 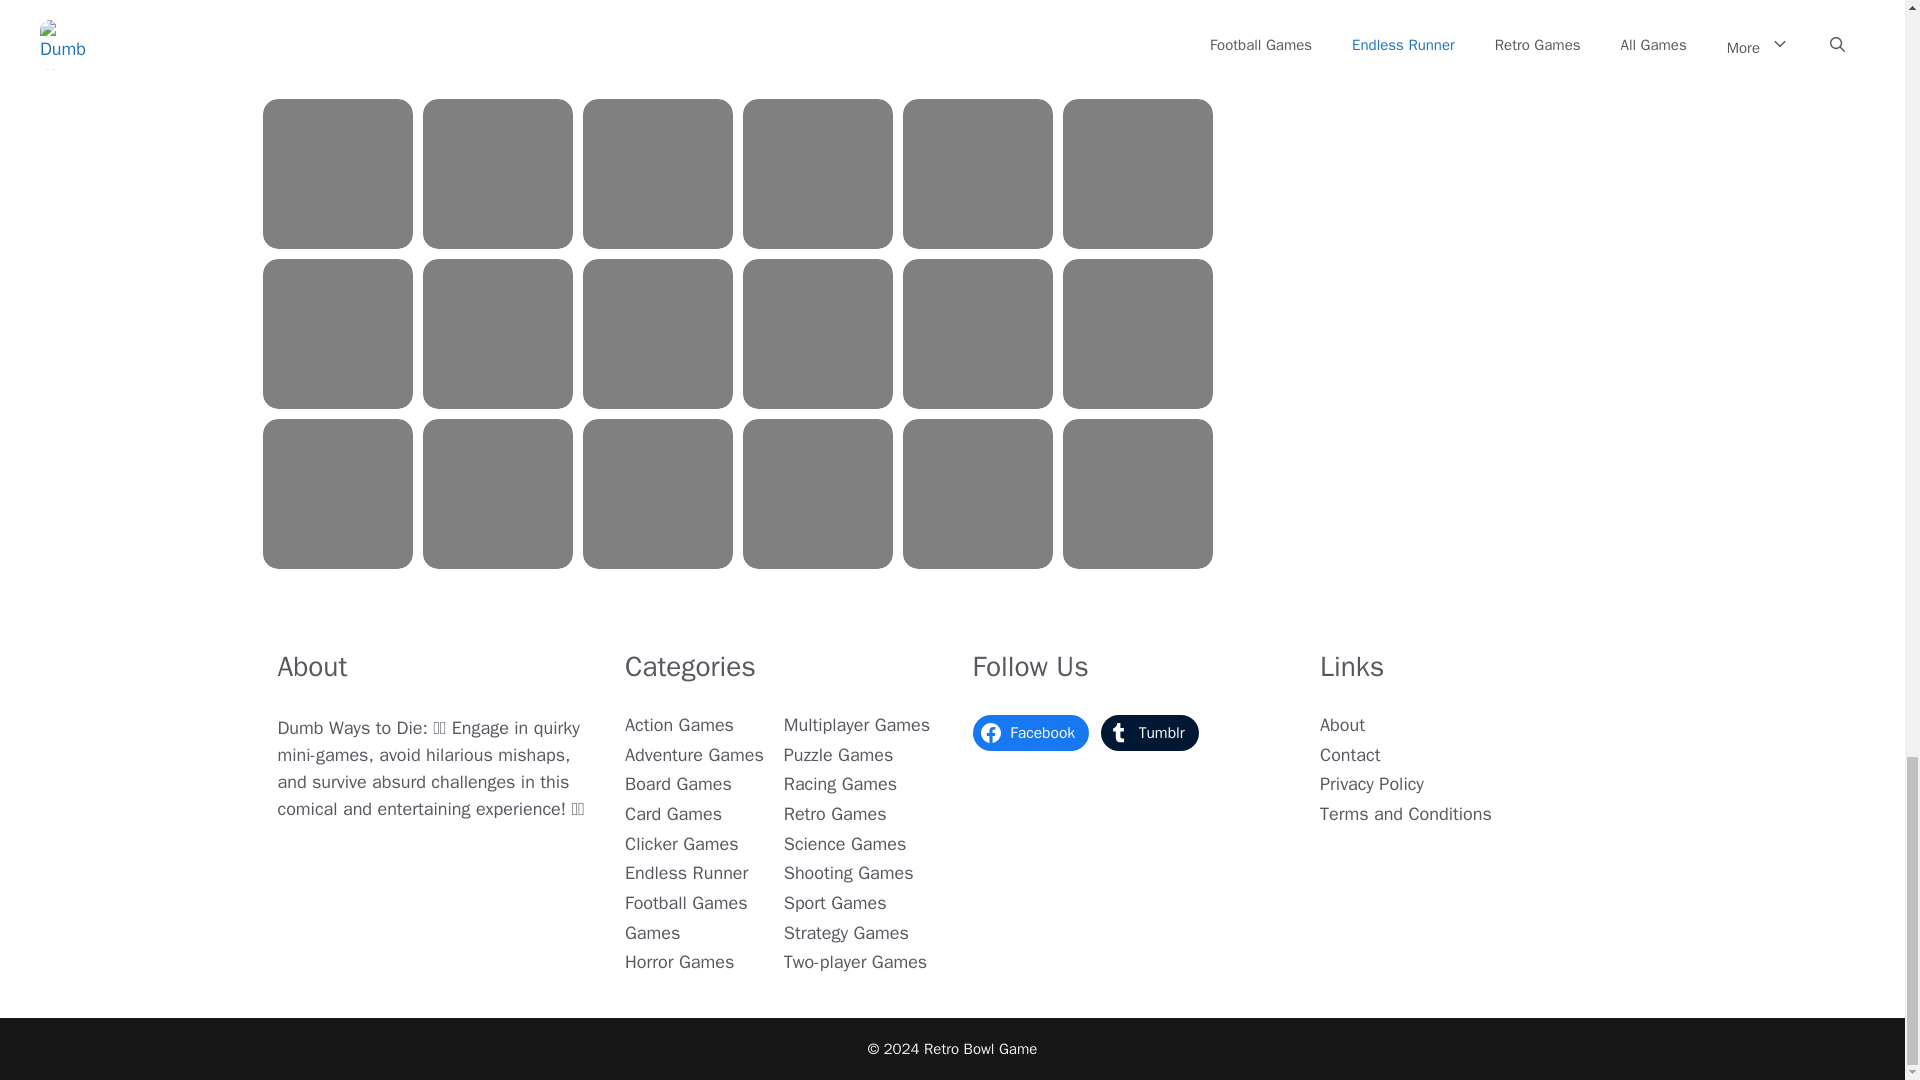 I want to click on Tunnel Rush, so click(x=497, y=174).